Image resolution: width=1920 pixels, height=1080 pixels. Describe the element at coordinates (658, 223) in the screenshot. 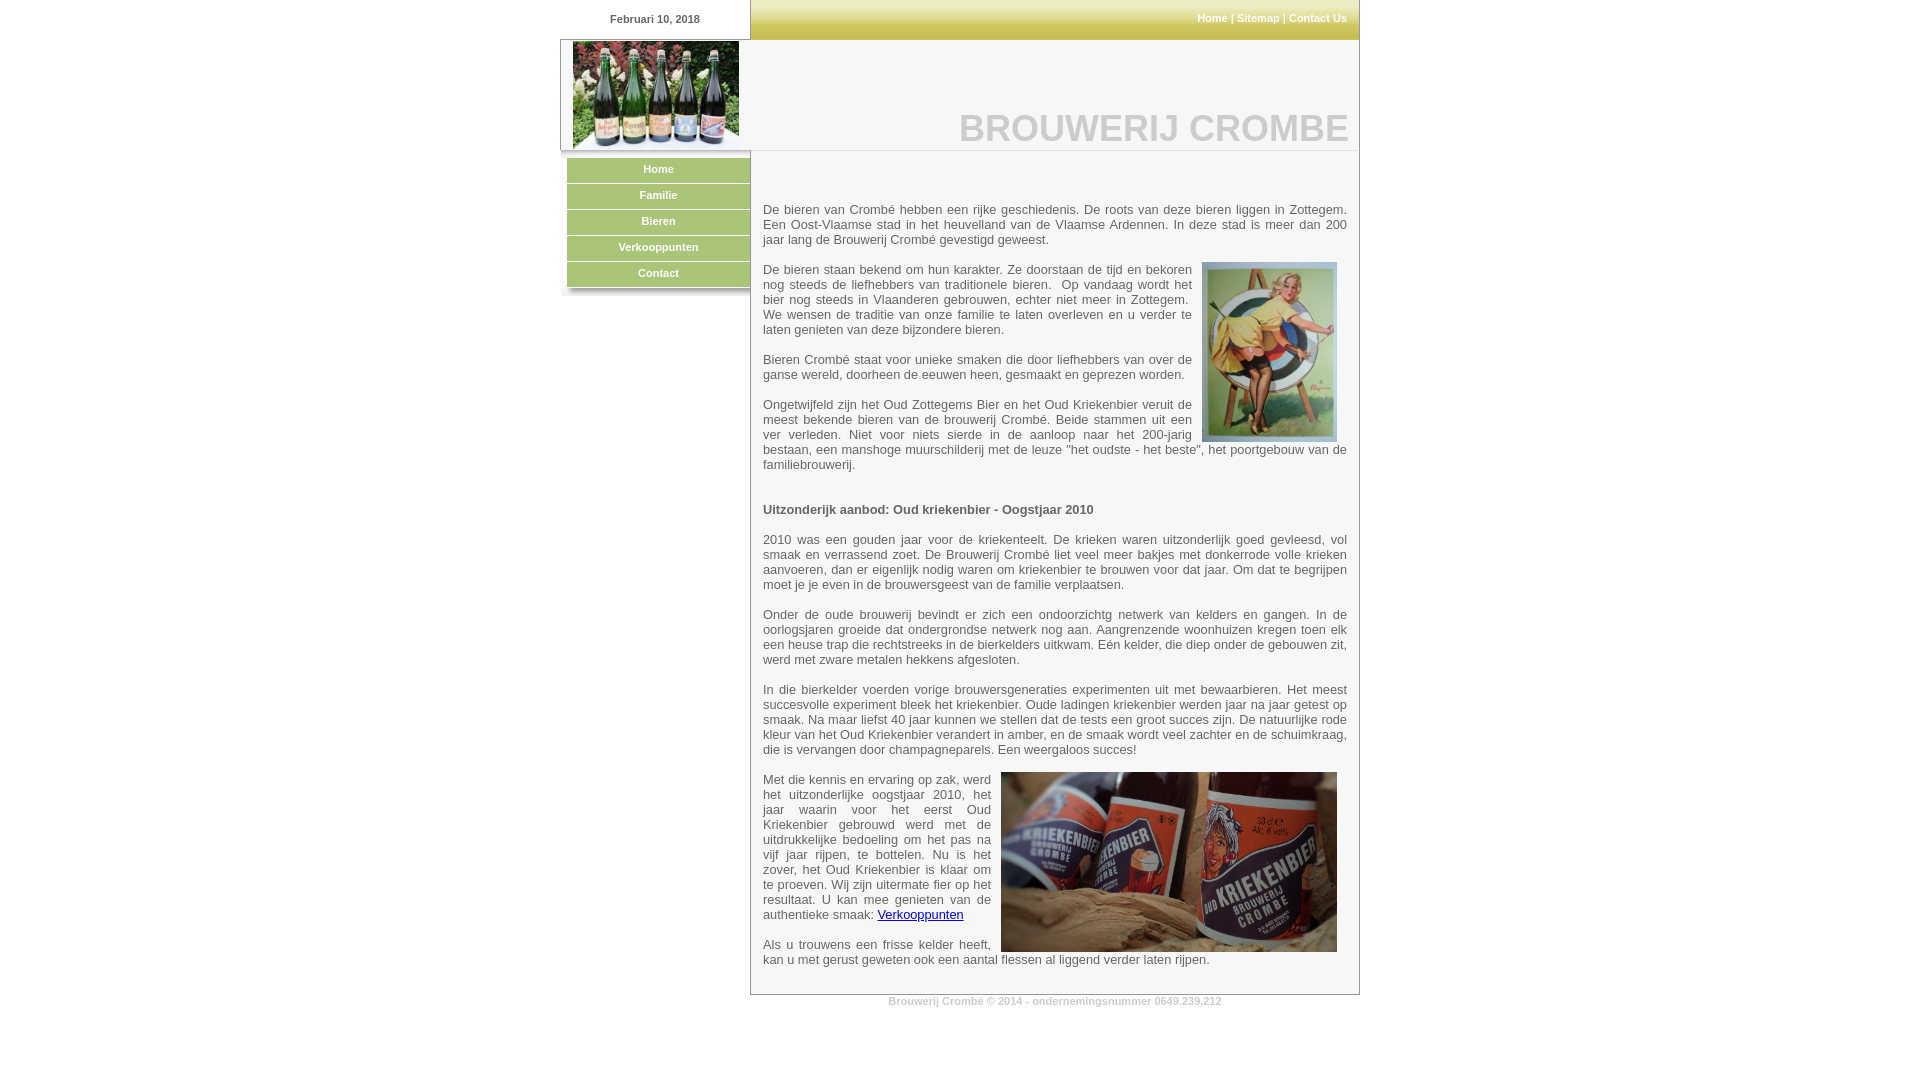

I see `Bieren` at that location.